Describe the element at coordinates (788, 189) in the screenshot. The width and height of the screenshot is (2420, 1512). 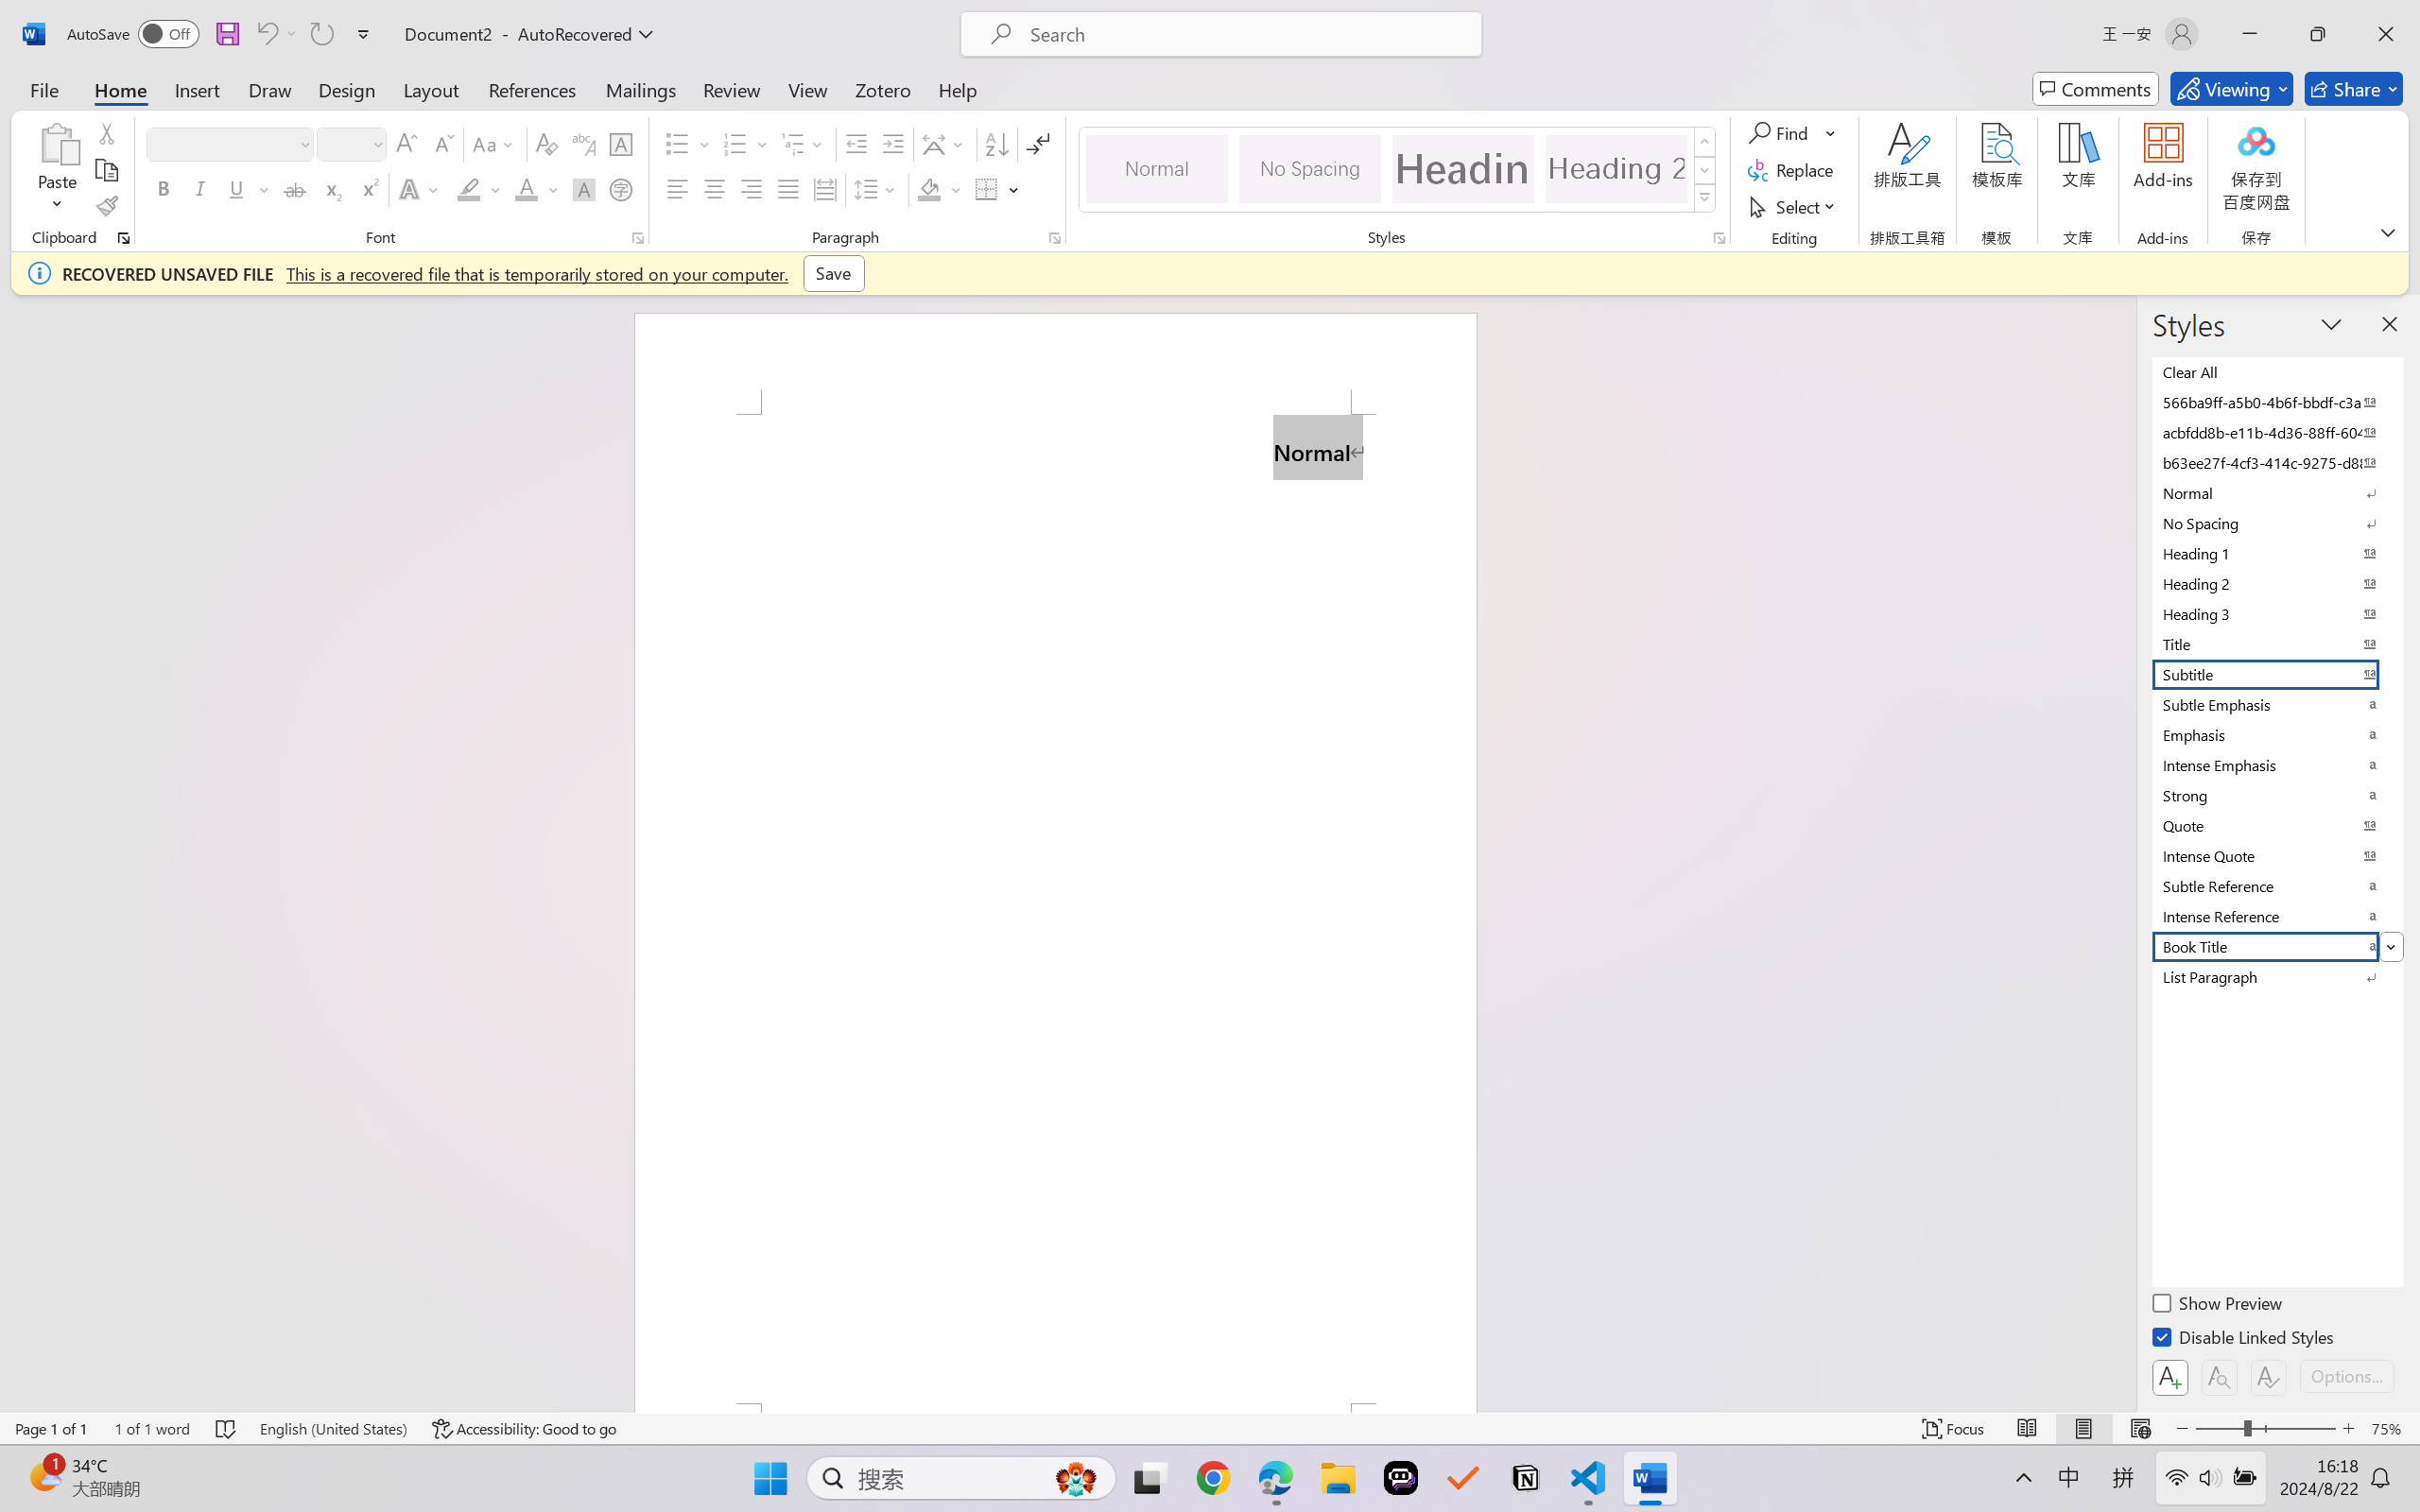
I see `Justify` at that location.